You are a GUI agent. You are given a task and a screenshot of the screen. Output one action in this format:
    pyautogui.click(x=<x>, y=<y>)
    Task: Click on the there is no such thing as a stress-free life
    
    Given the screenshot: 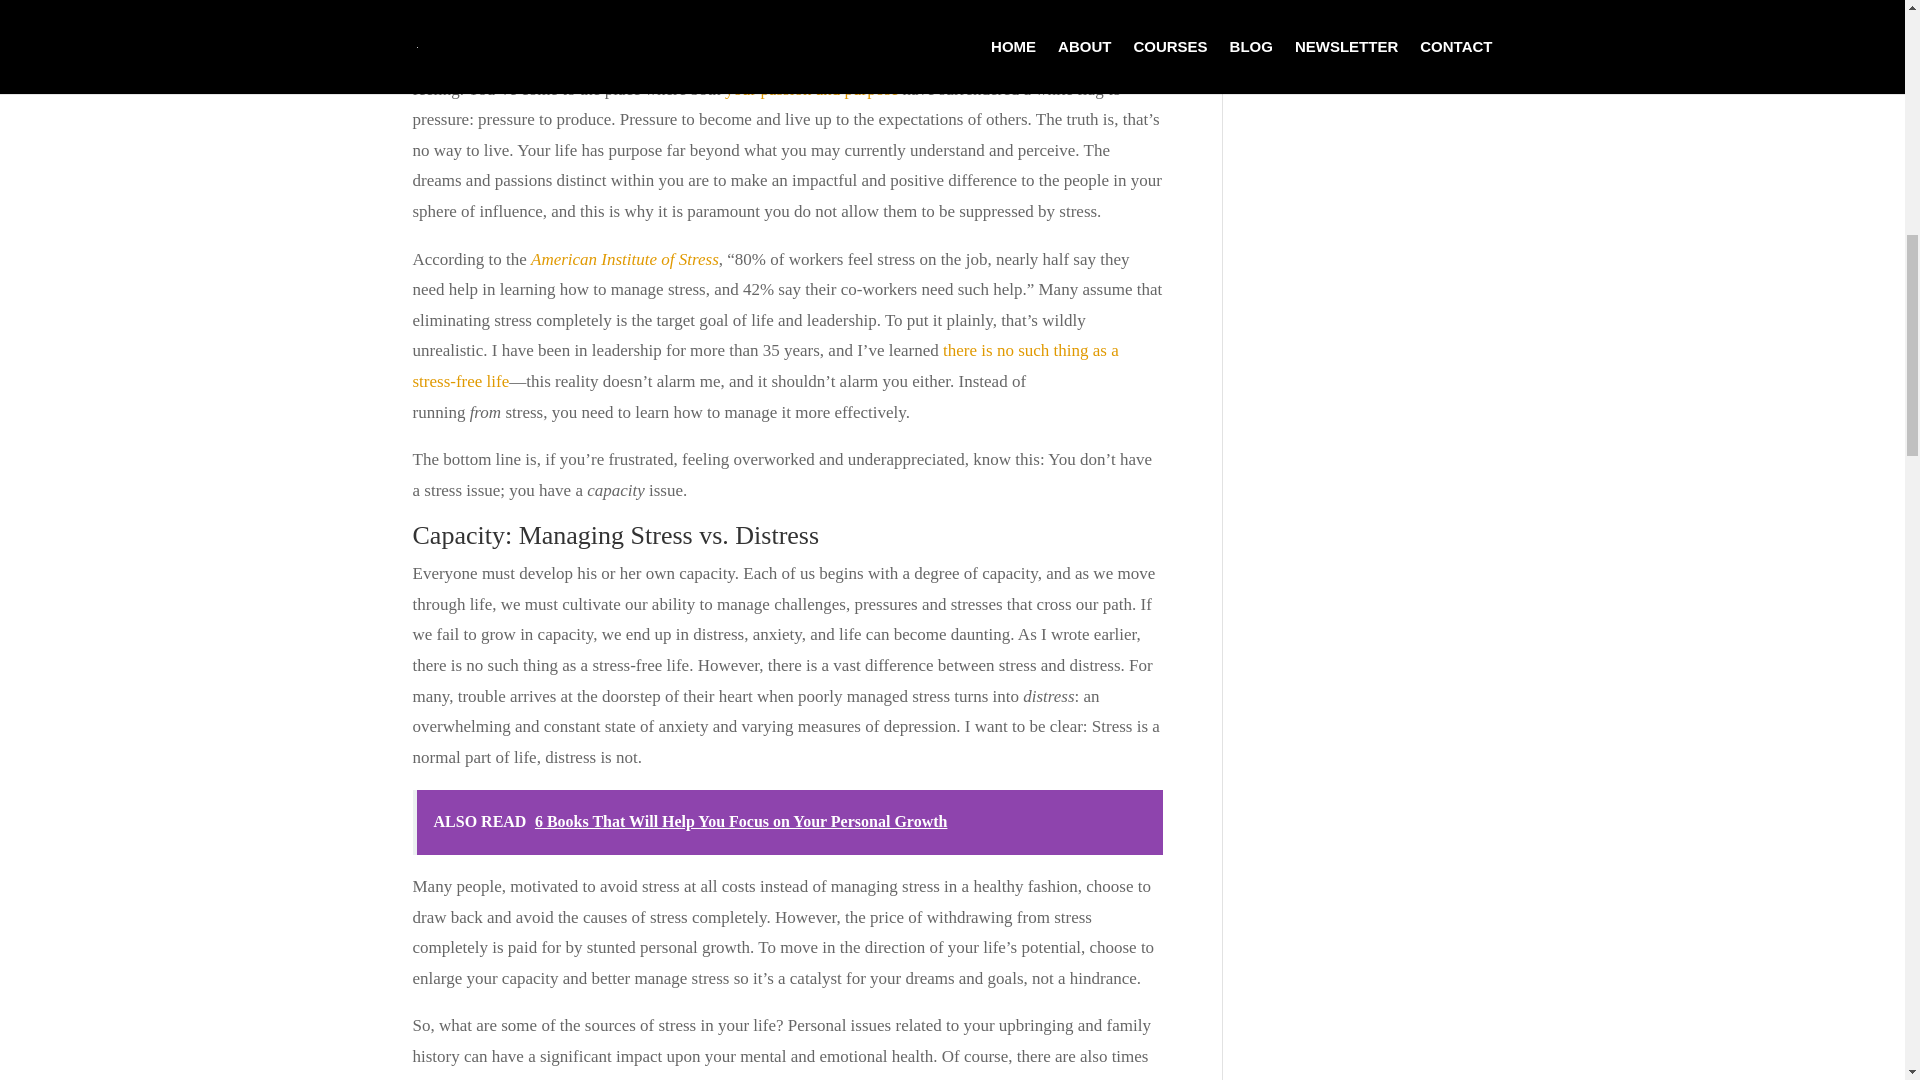 What is the action you would take?
    pyautogui.click(x=764, y=366)
    